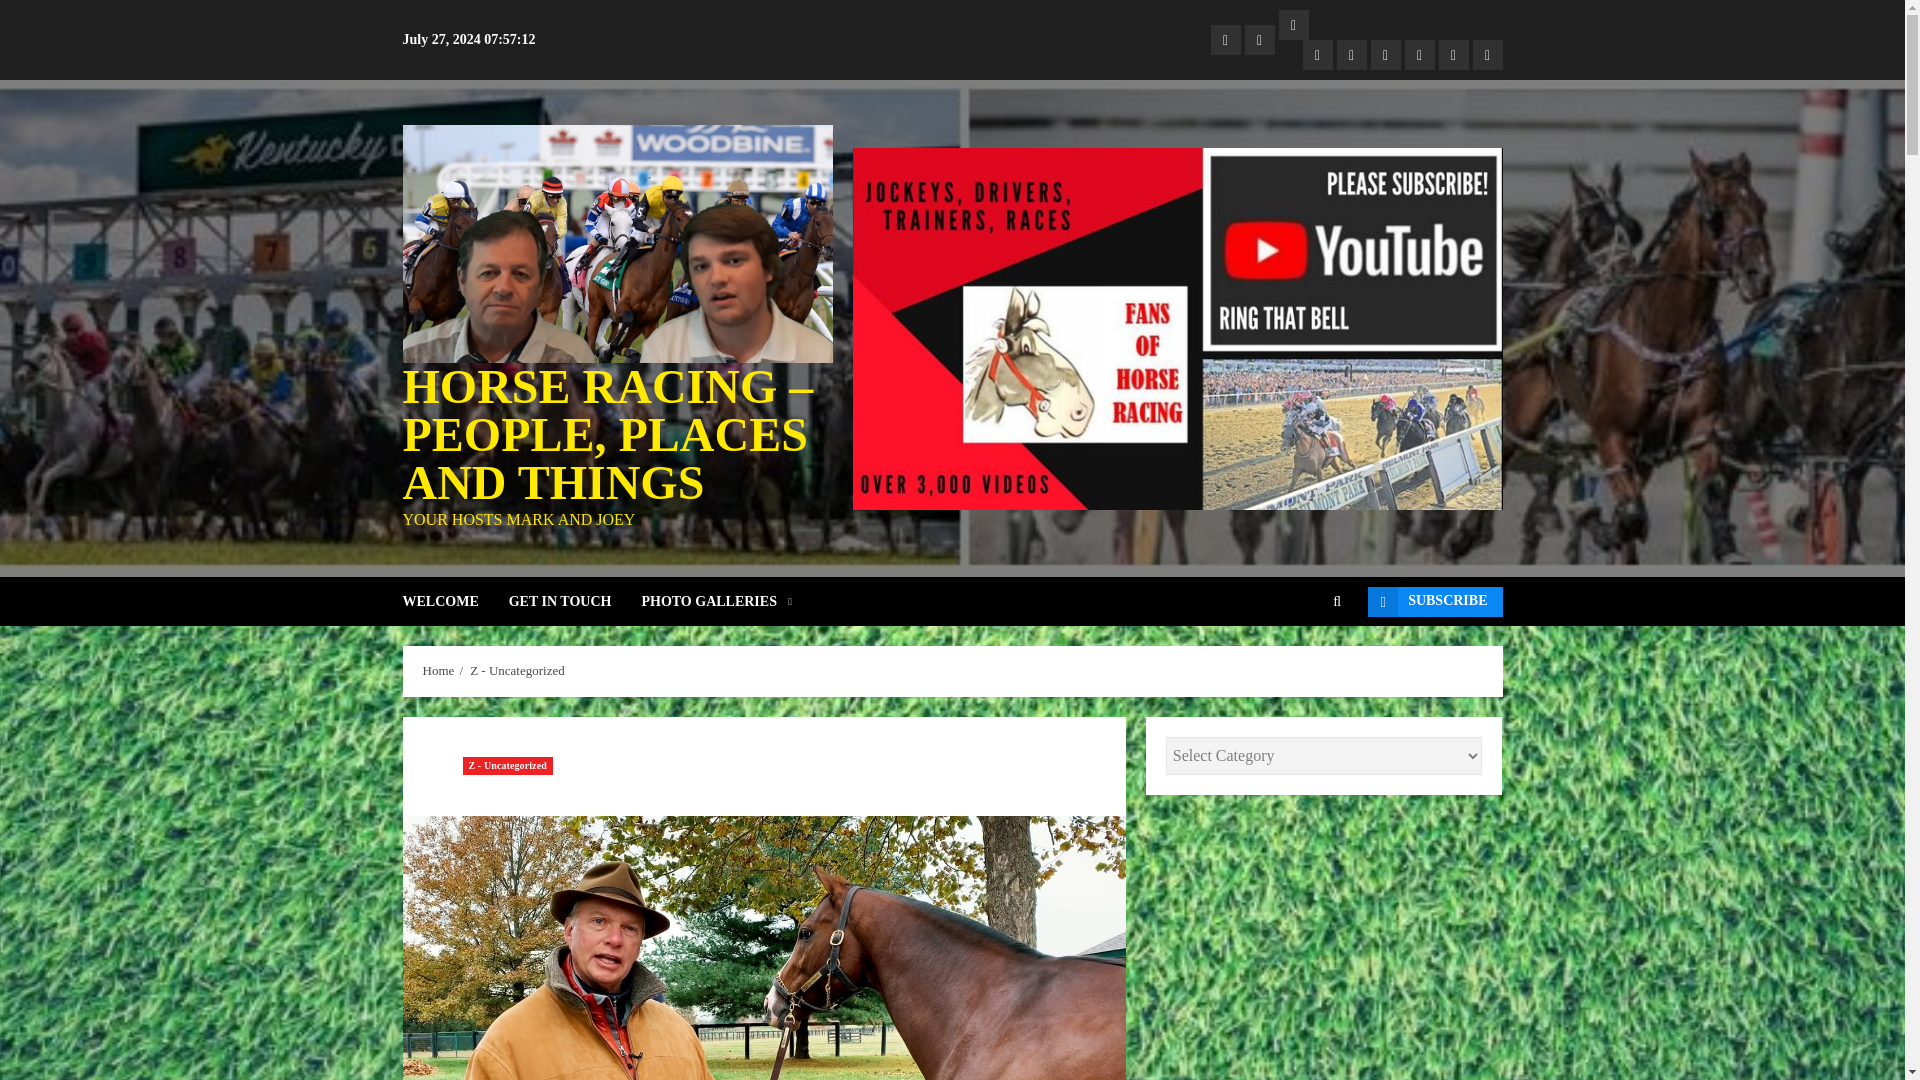 Image resolution: width=1920 pixels, height=1080 pixels. I want to click on SUBSCRIBE, so click(1434, 602).